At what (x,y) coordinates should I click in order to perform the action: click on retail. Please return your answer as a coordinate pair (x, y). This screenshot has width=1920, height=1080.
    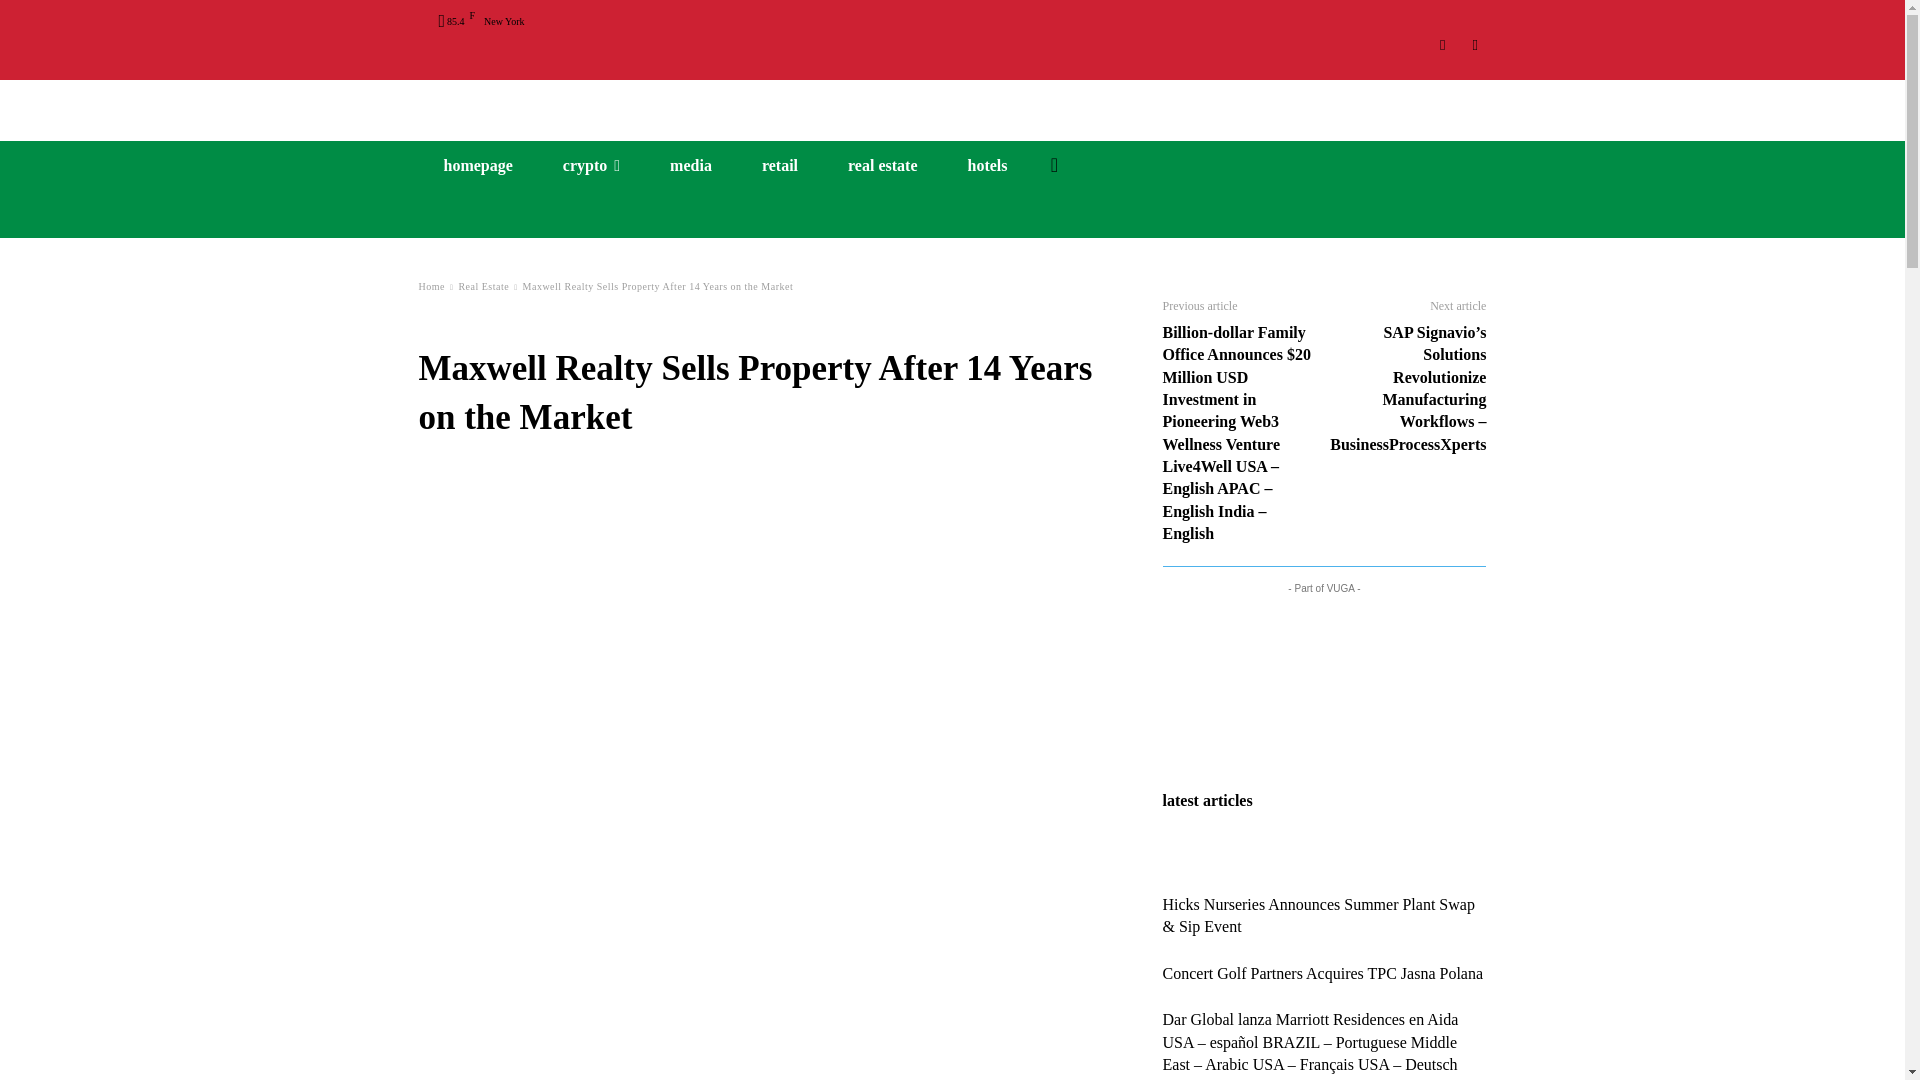
    Looking at the image, I should click on (780, 166).